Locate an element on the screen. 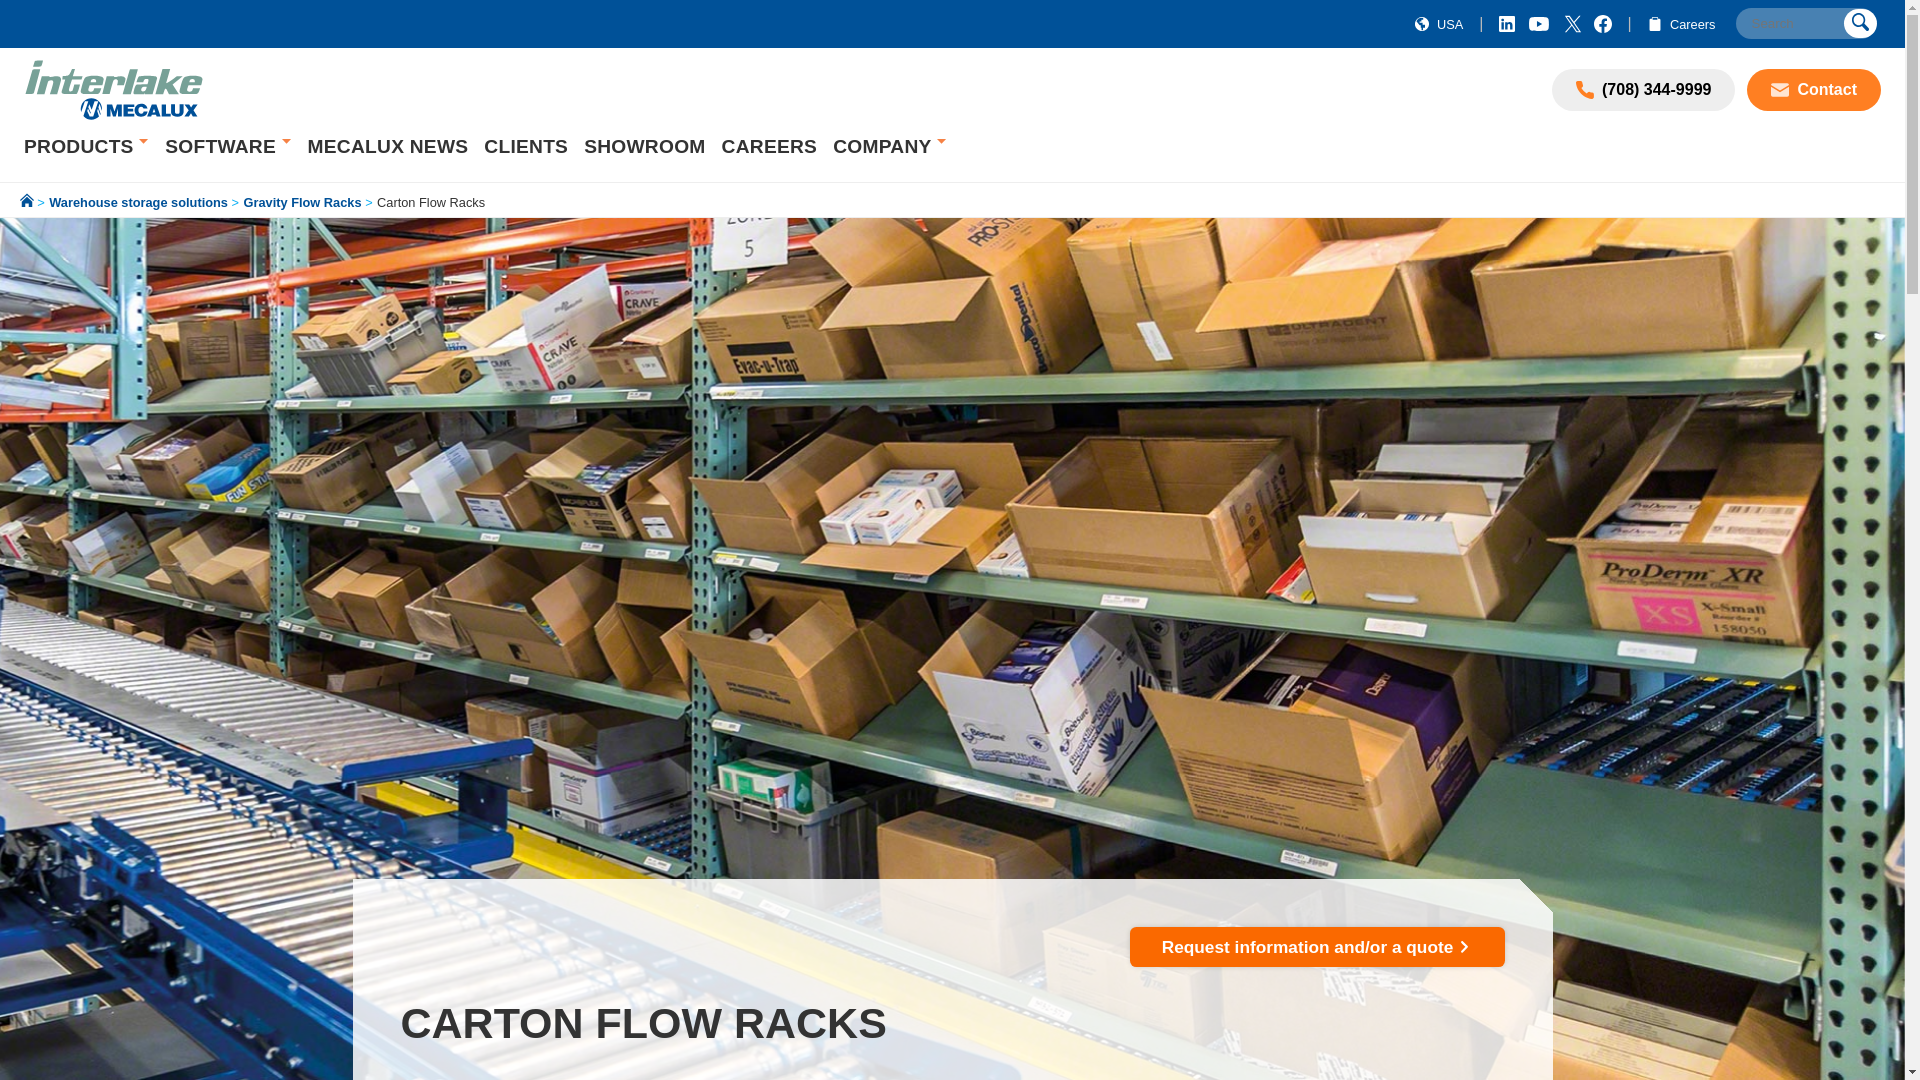 The height and width of the screenshot is (1080, 1920). Warehouse storage solutions is located at coordinates (80, 146).